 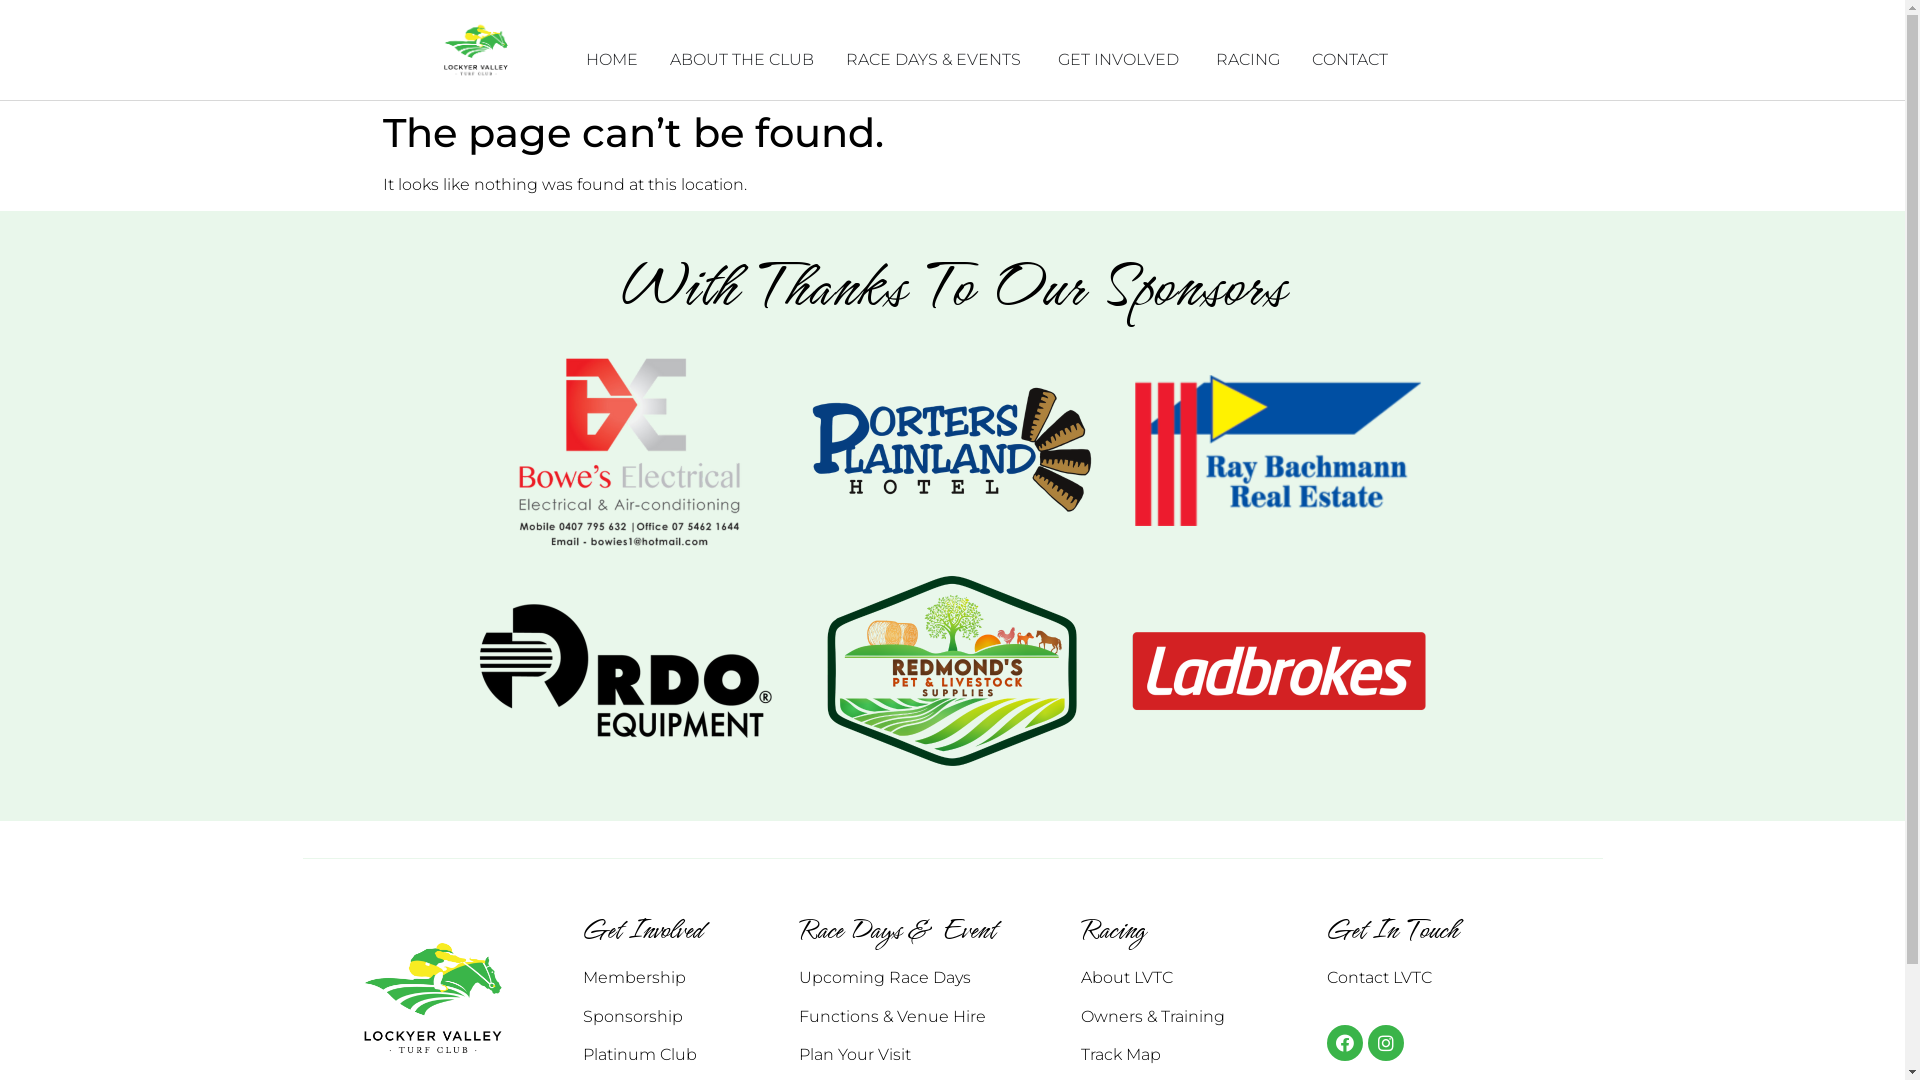 What do you see at coordinates (639, 1054) in the screenshot?
I see `Platinum Club` at bounding box center [639, 1054].